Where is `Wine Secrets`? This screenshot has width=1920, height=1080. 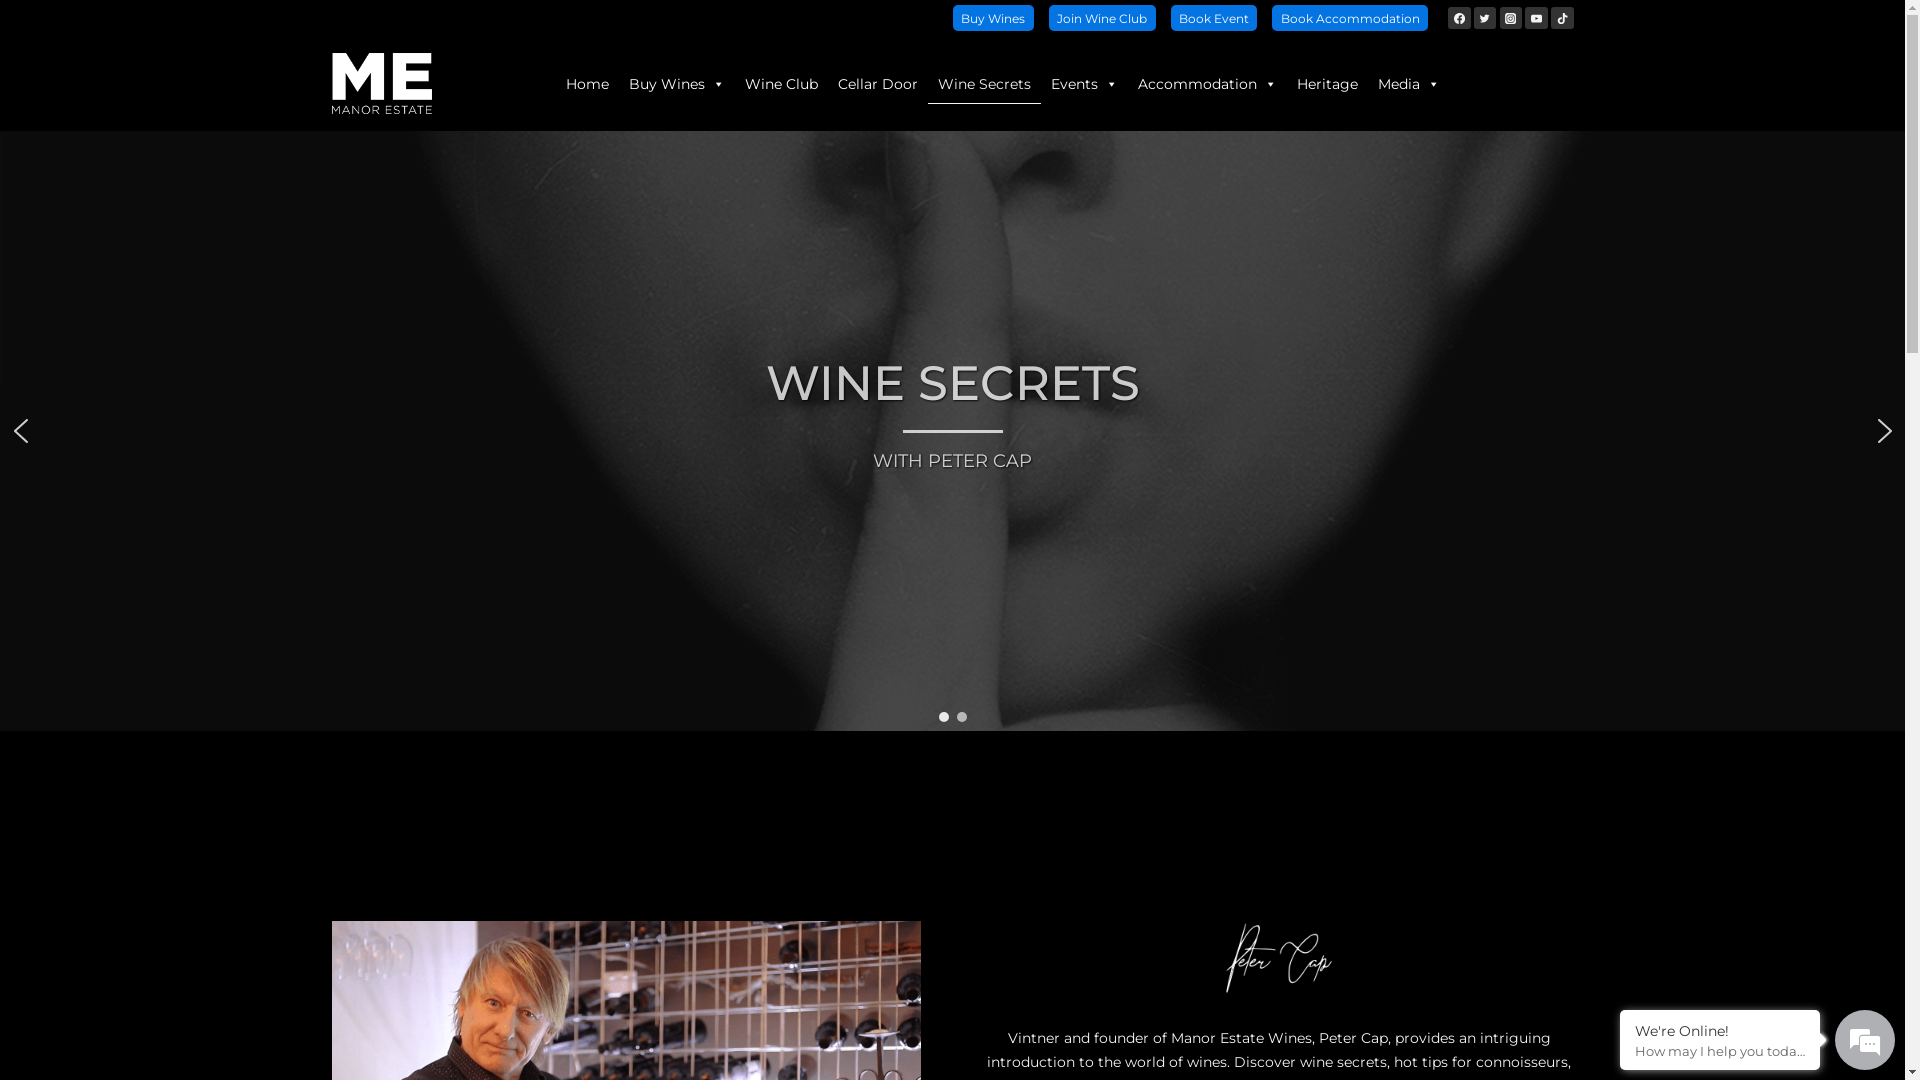 Wine Secrets is located at coordinates (984, 84).